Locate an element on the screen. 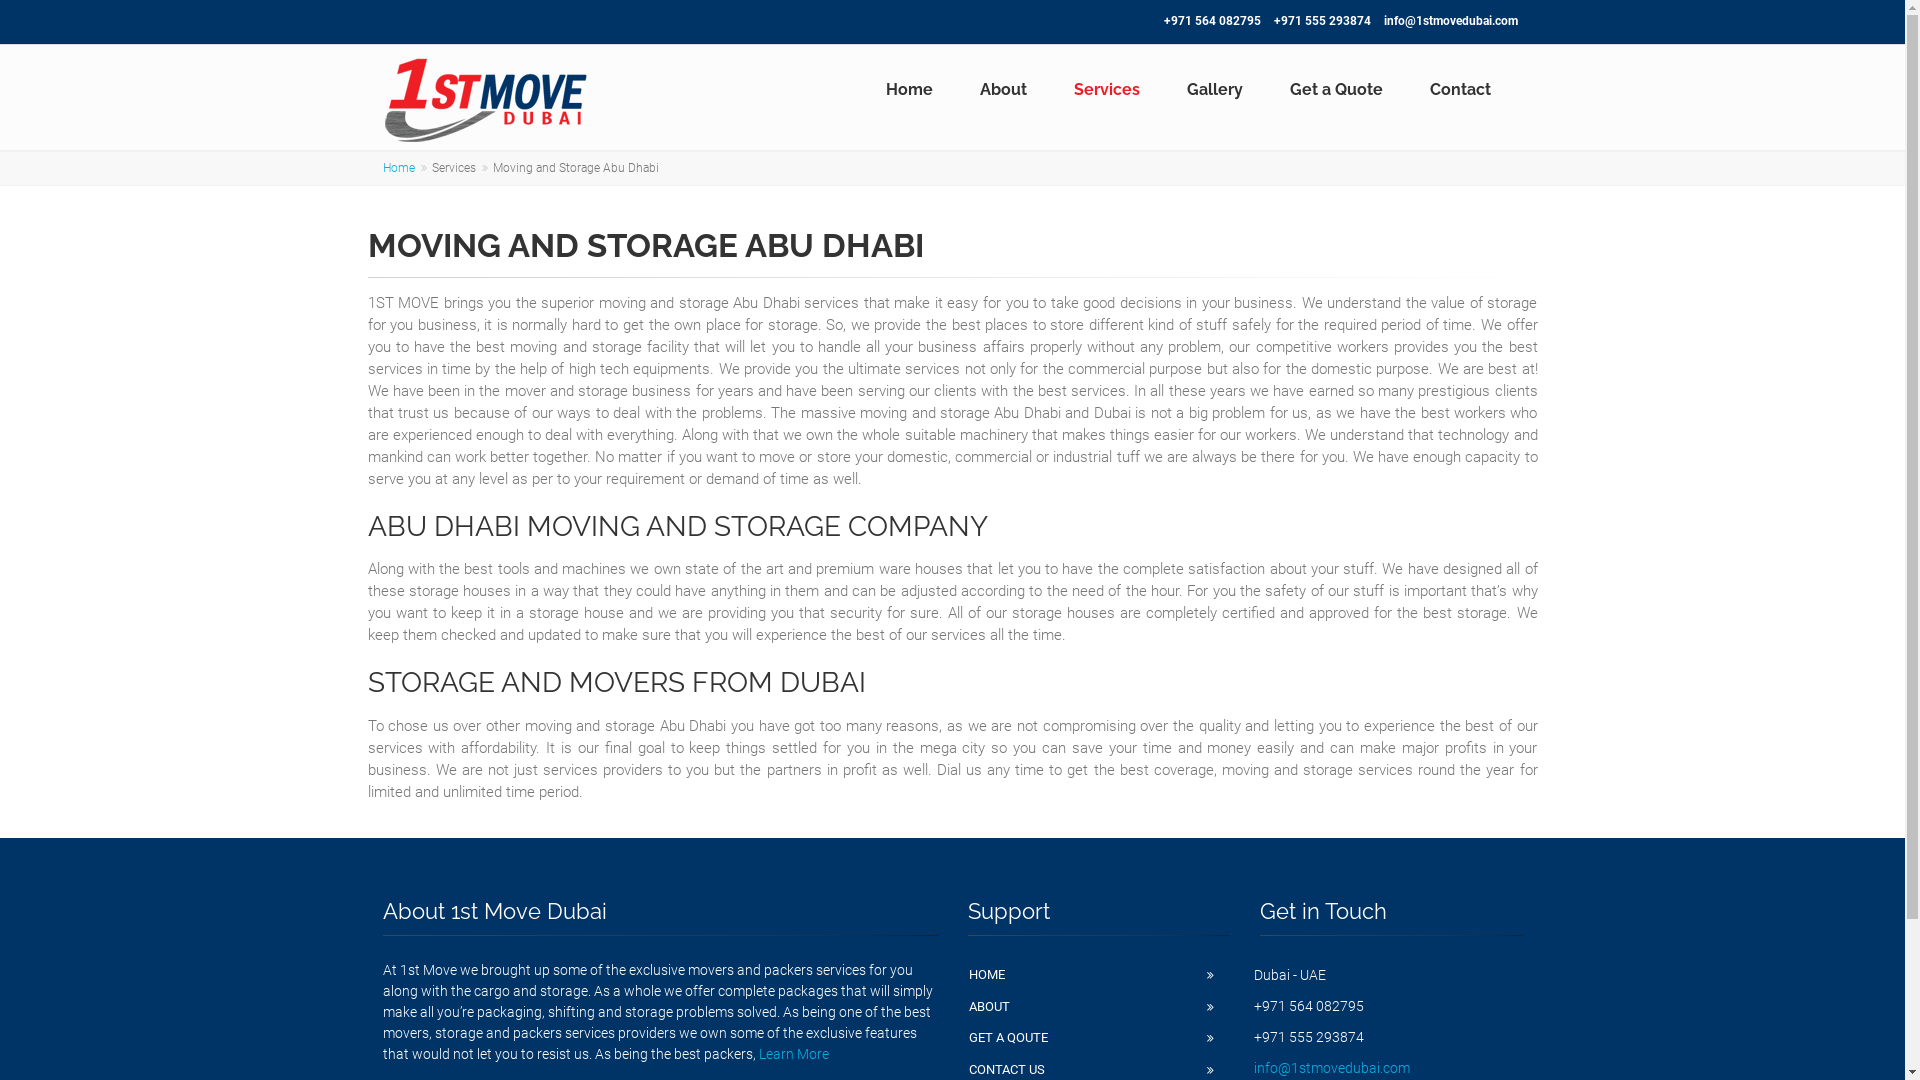 The image size is (1920, 1080). About is located at coordinates (1006, 86).